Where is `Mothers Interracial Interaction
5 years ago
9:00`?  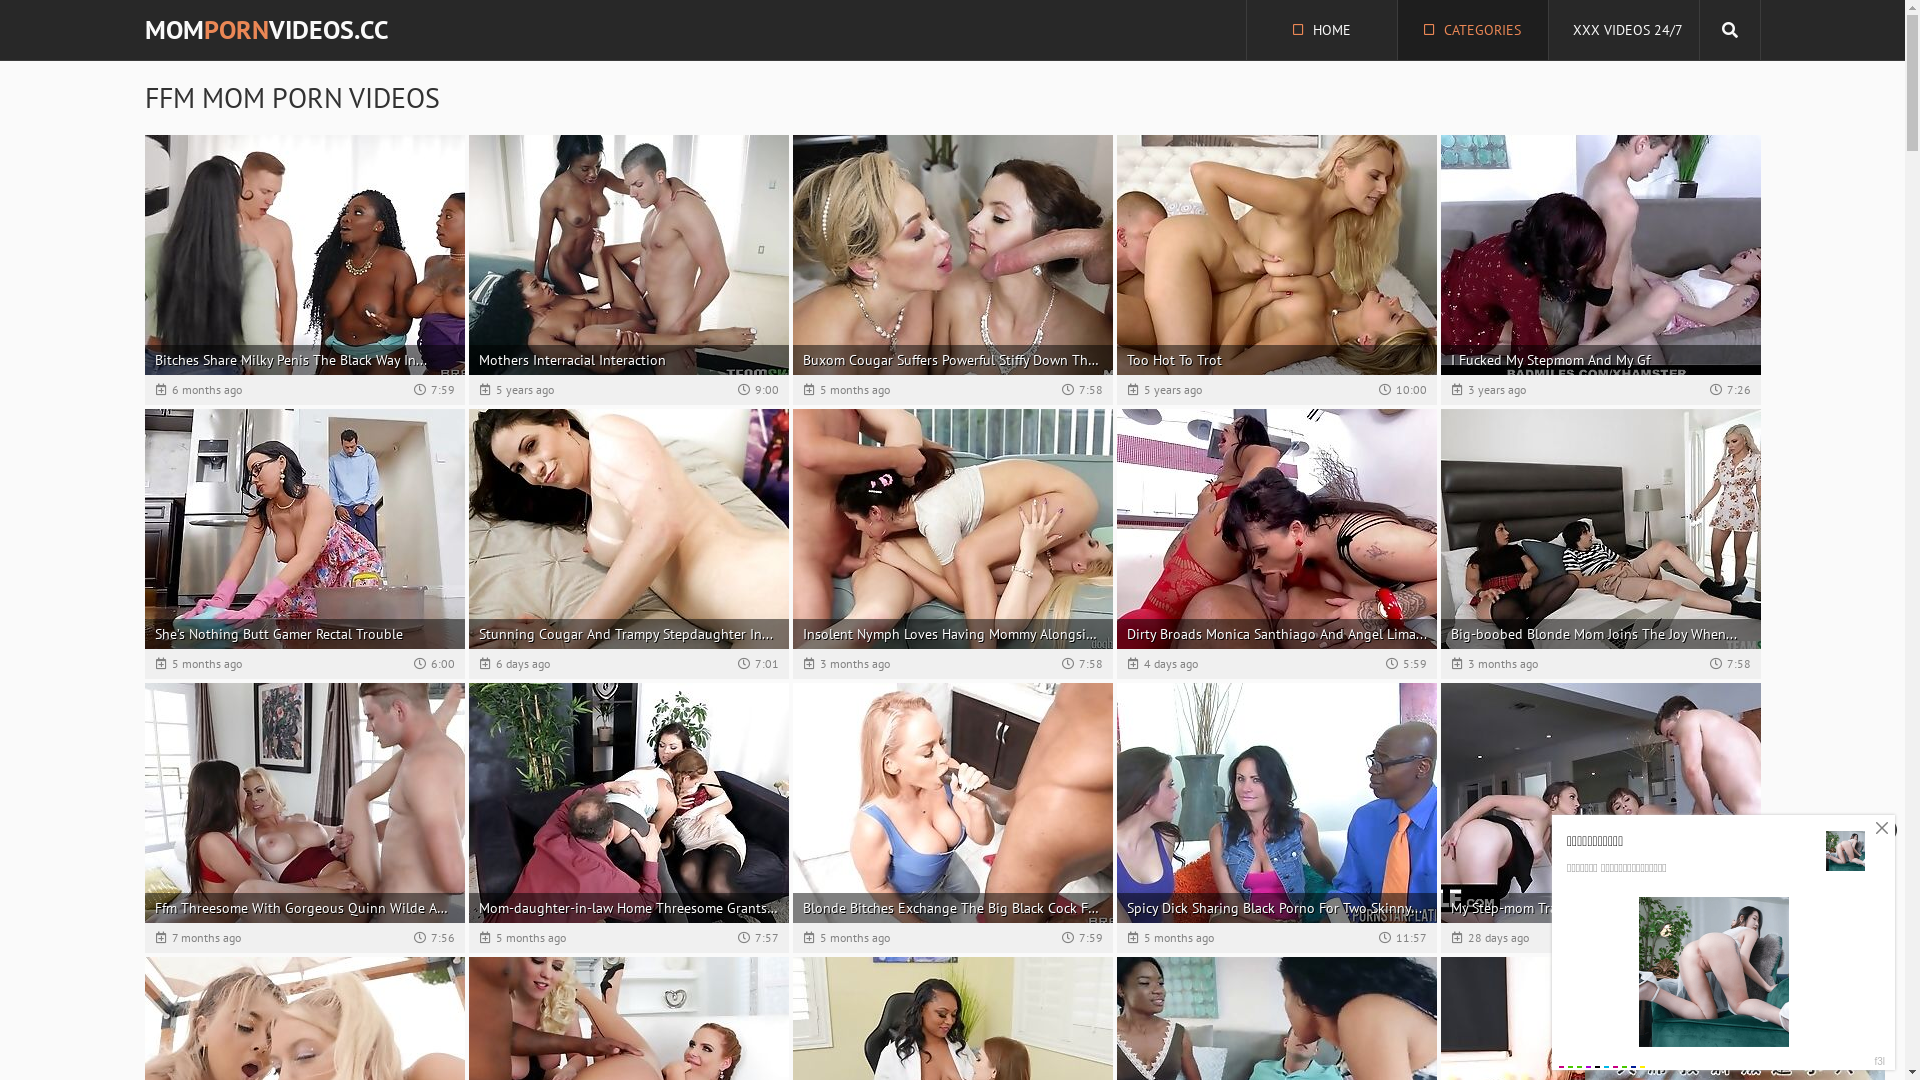
Mothers Interracial Interaction
5 years ago
9:00 is located at coordinates (628, 270).